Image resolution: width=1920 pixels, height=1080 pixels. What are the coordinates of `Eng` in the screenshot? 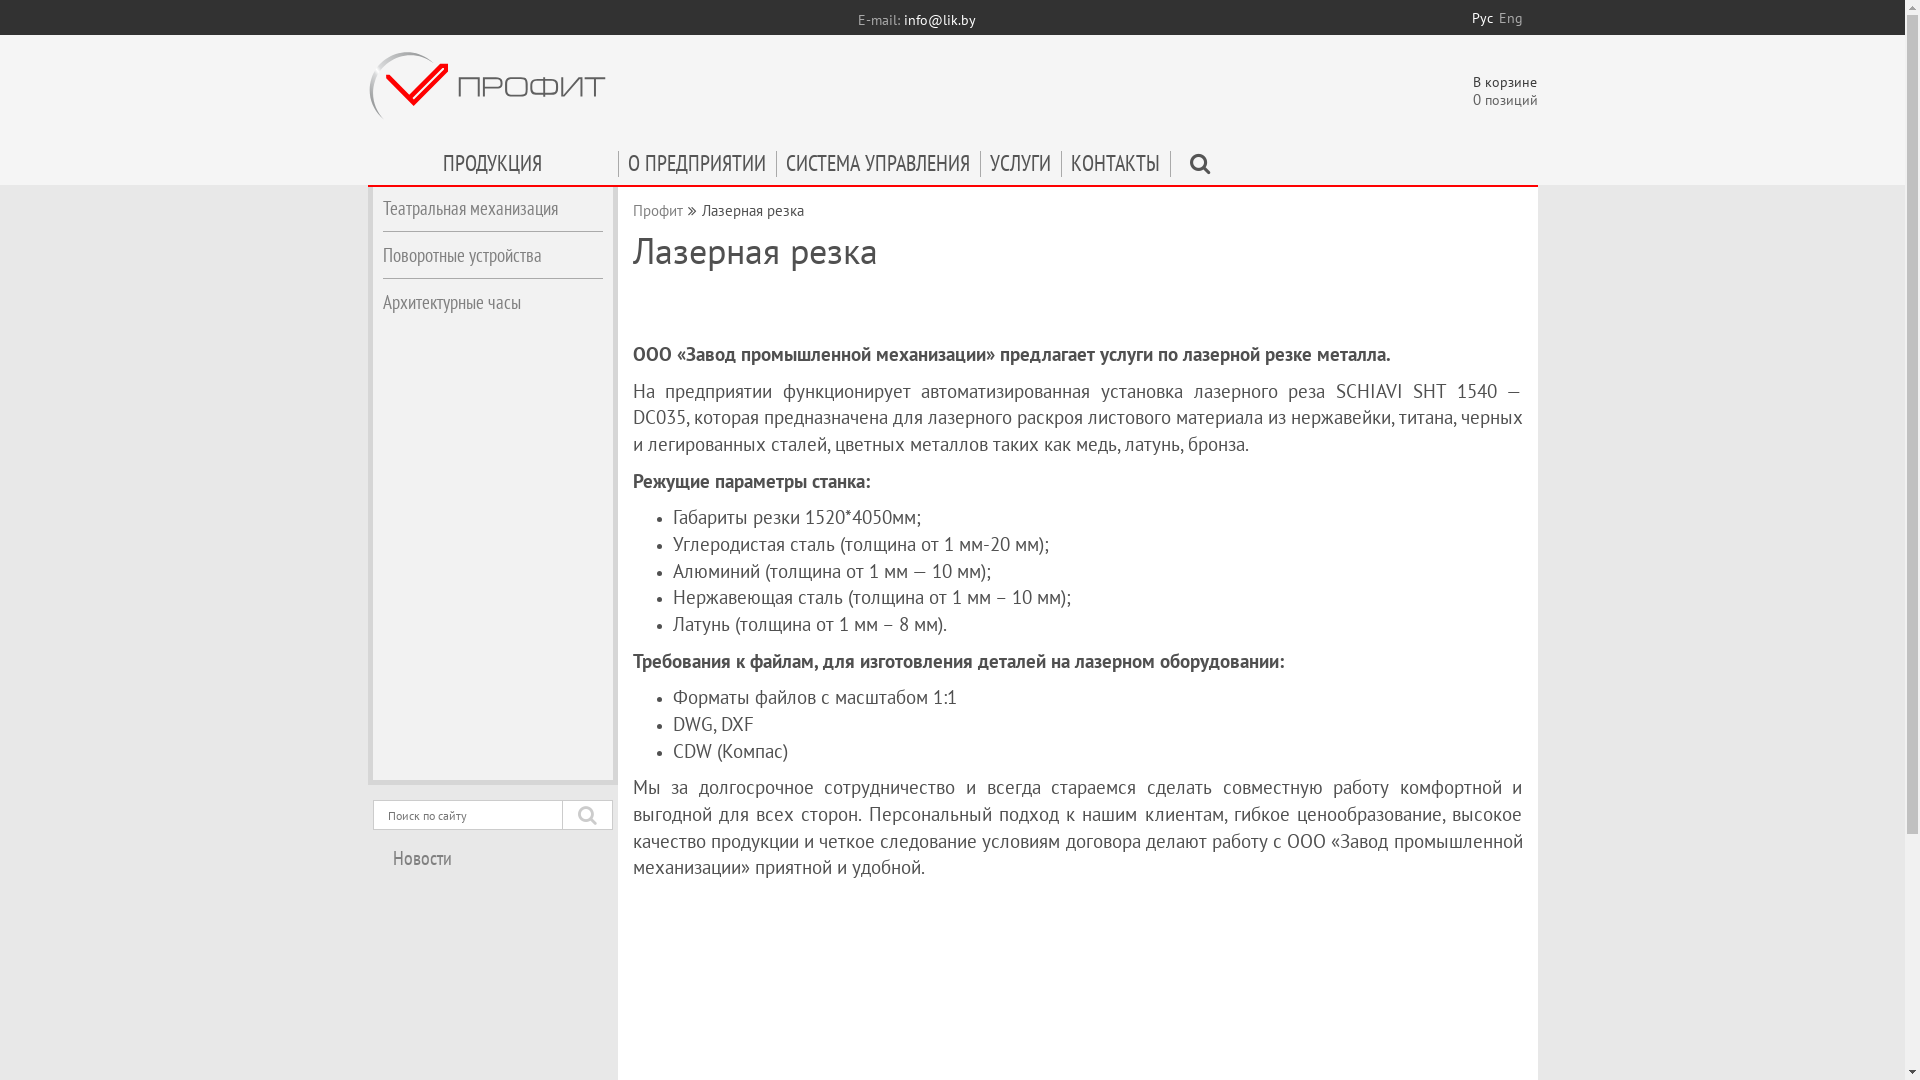 It's located at (1510, 18).